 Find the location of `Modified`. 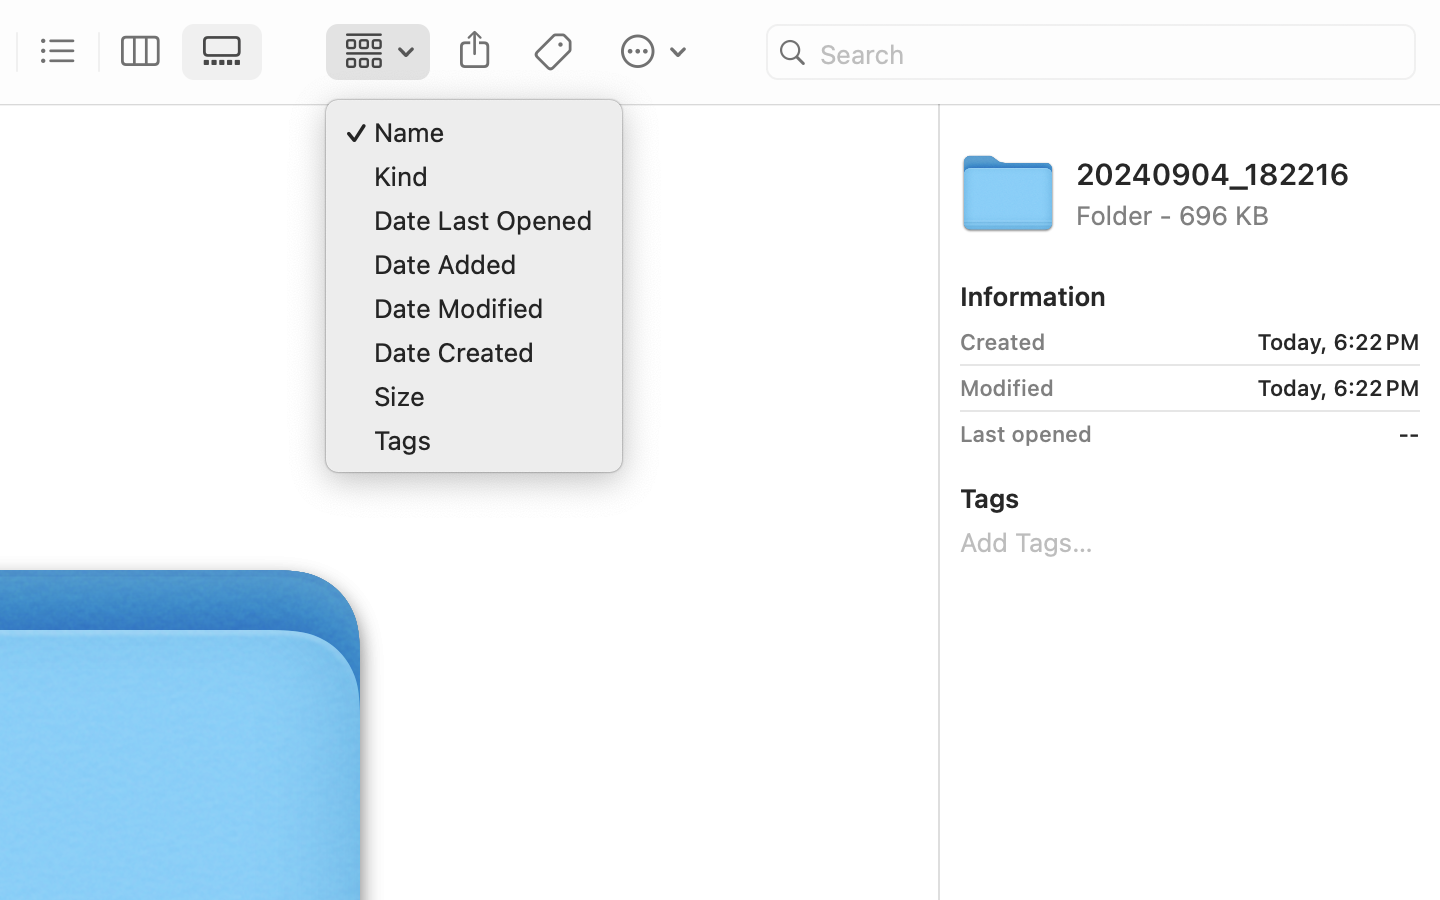

Modified is located at coordinates (1007, 388).